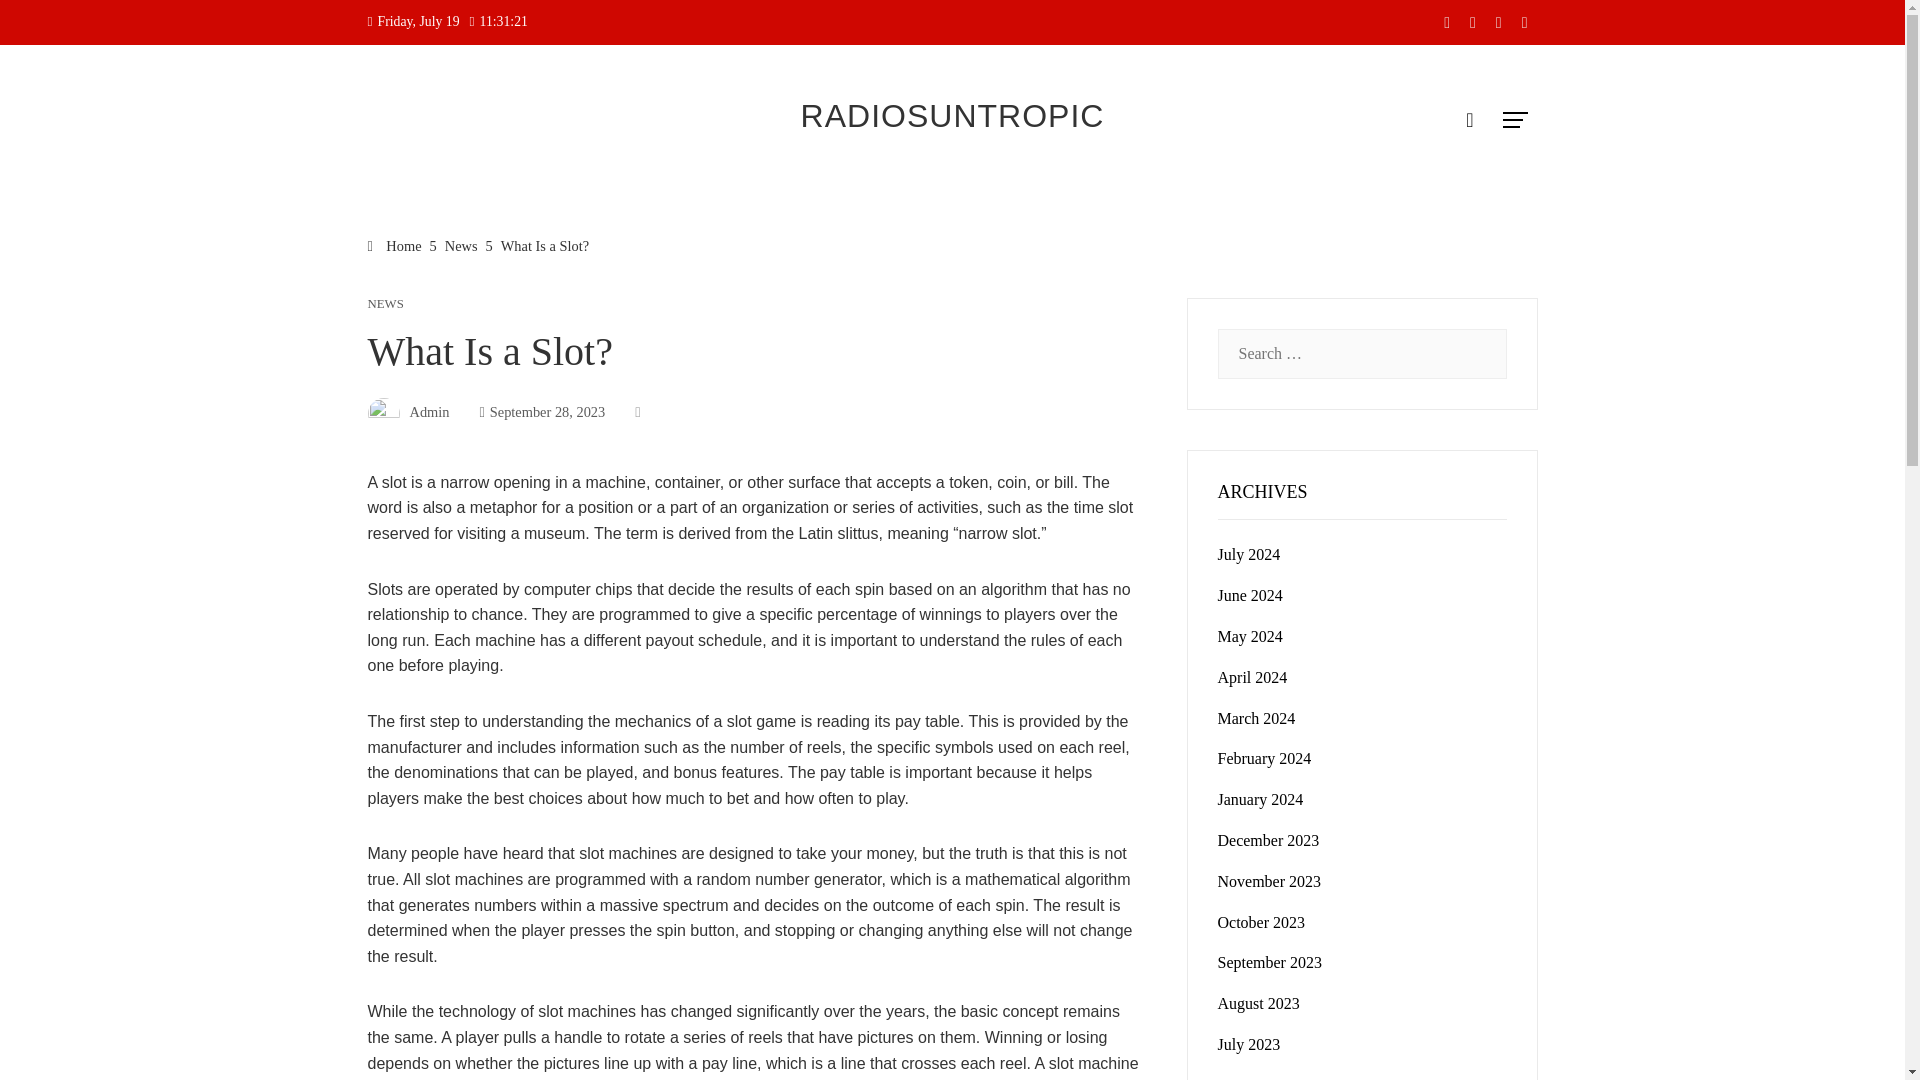  Describe the element at coordinates (1252, 676) in the screenshot. I see `April 2024` at that location.